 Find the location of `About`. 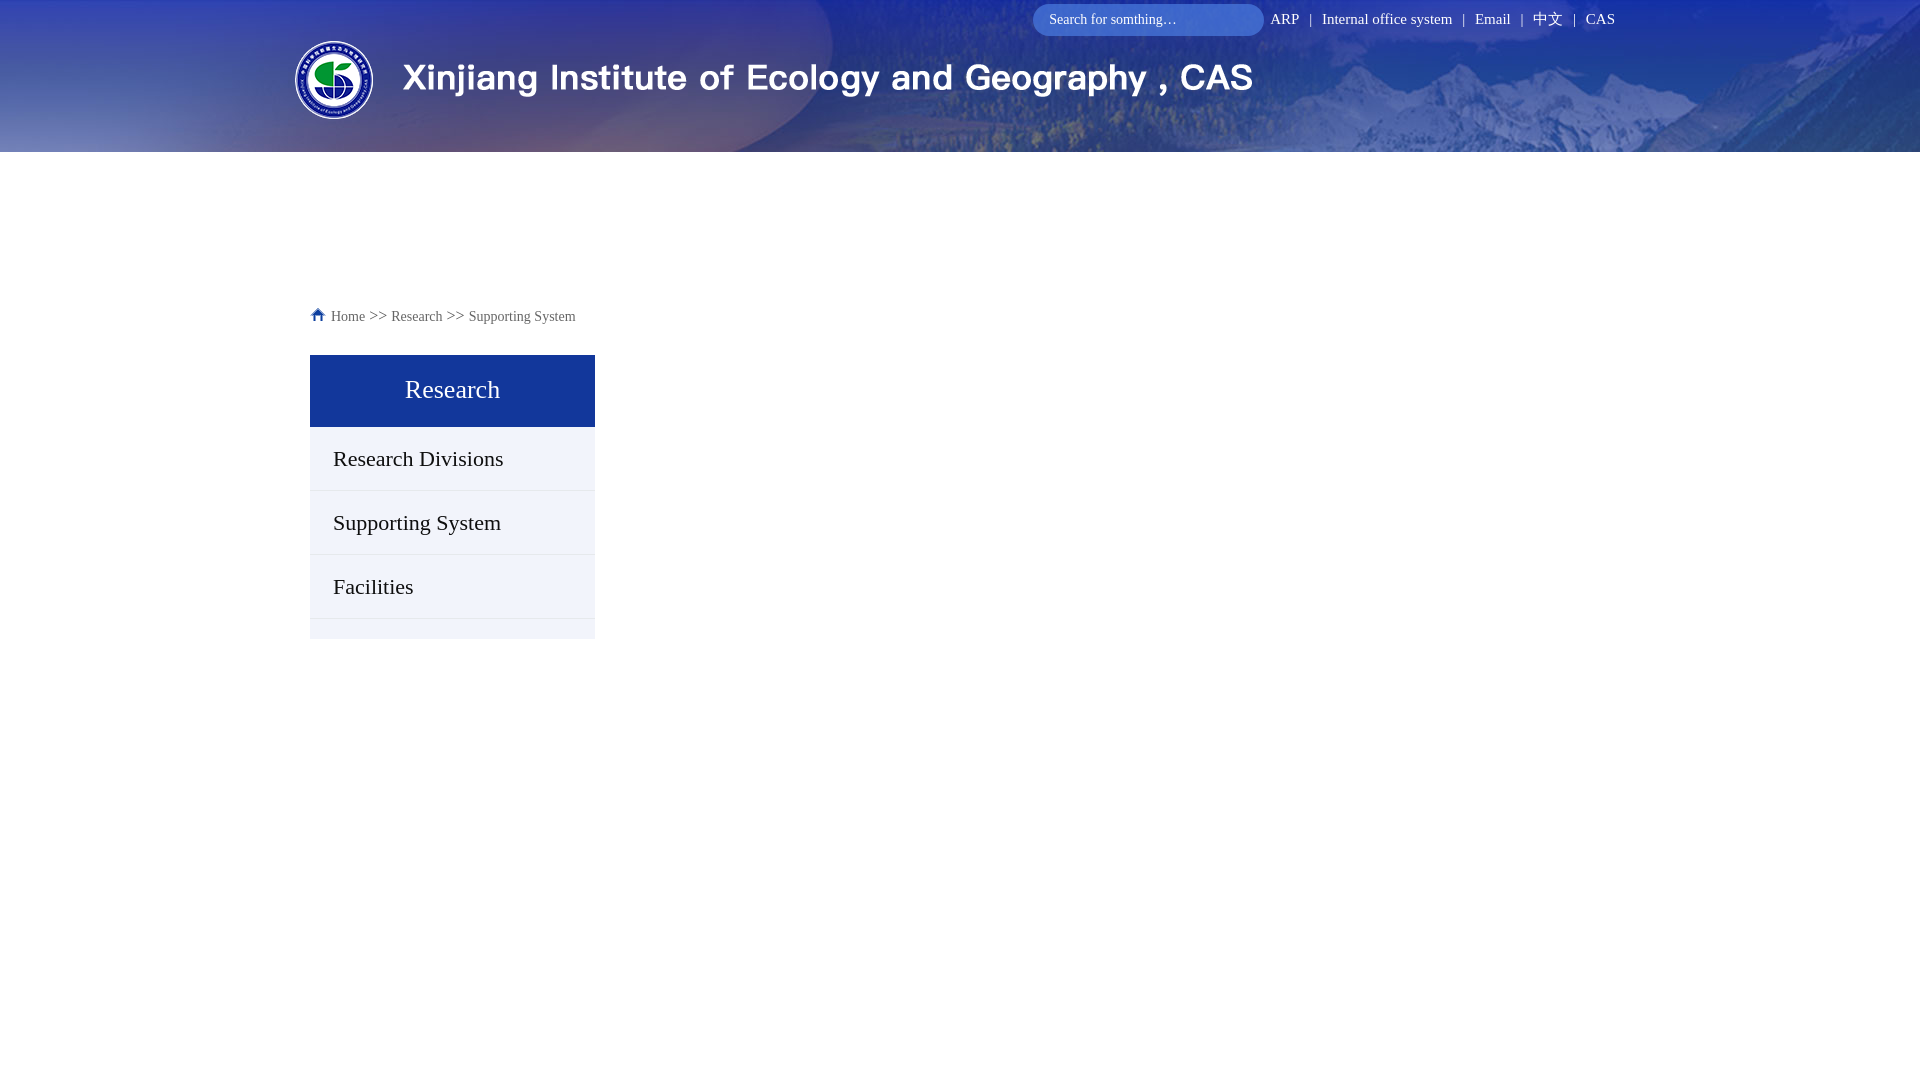

About is located at coordinates (504, 170).